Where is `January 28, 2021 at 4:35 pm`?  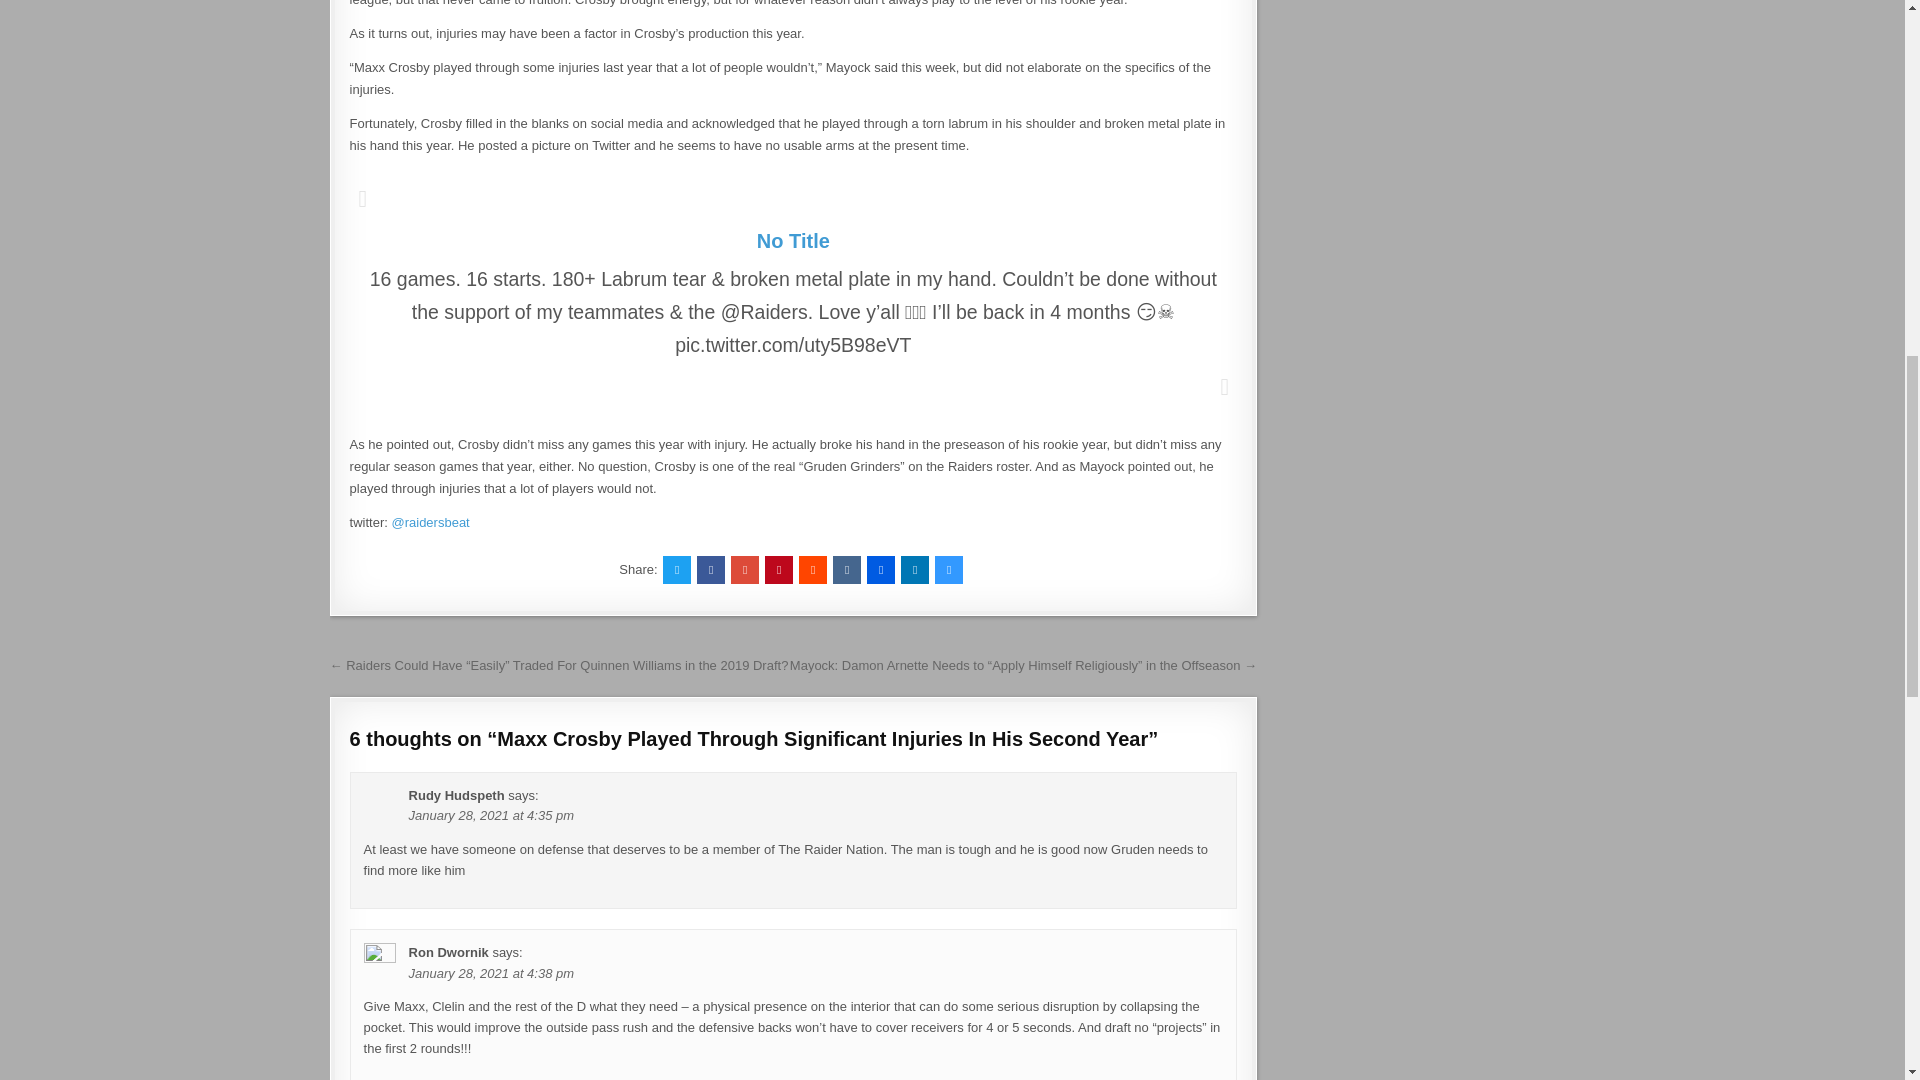 January 28, 2021 at 4:35 pm is located at coordinates (491, 814).